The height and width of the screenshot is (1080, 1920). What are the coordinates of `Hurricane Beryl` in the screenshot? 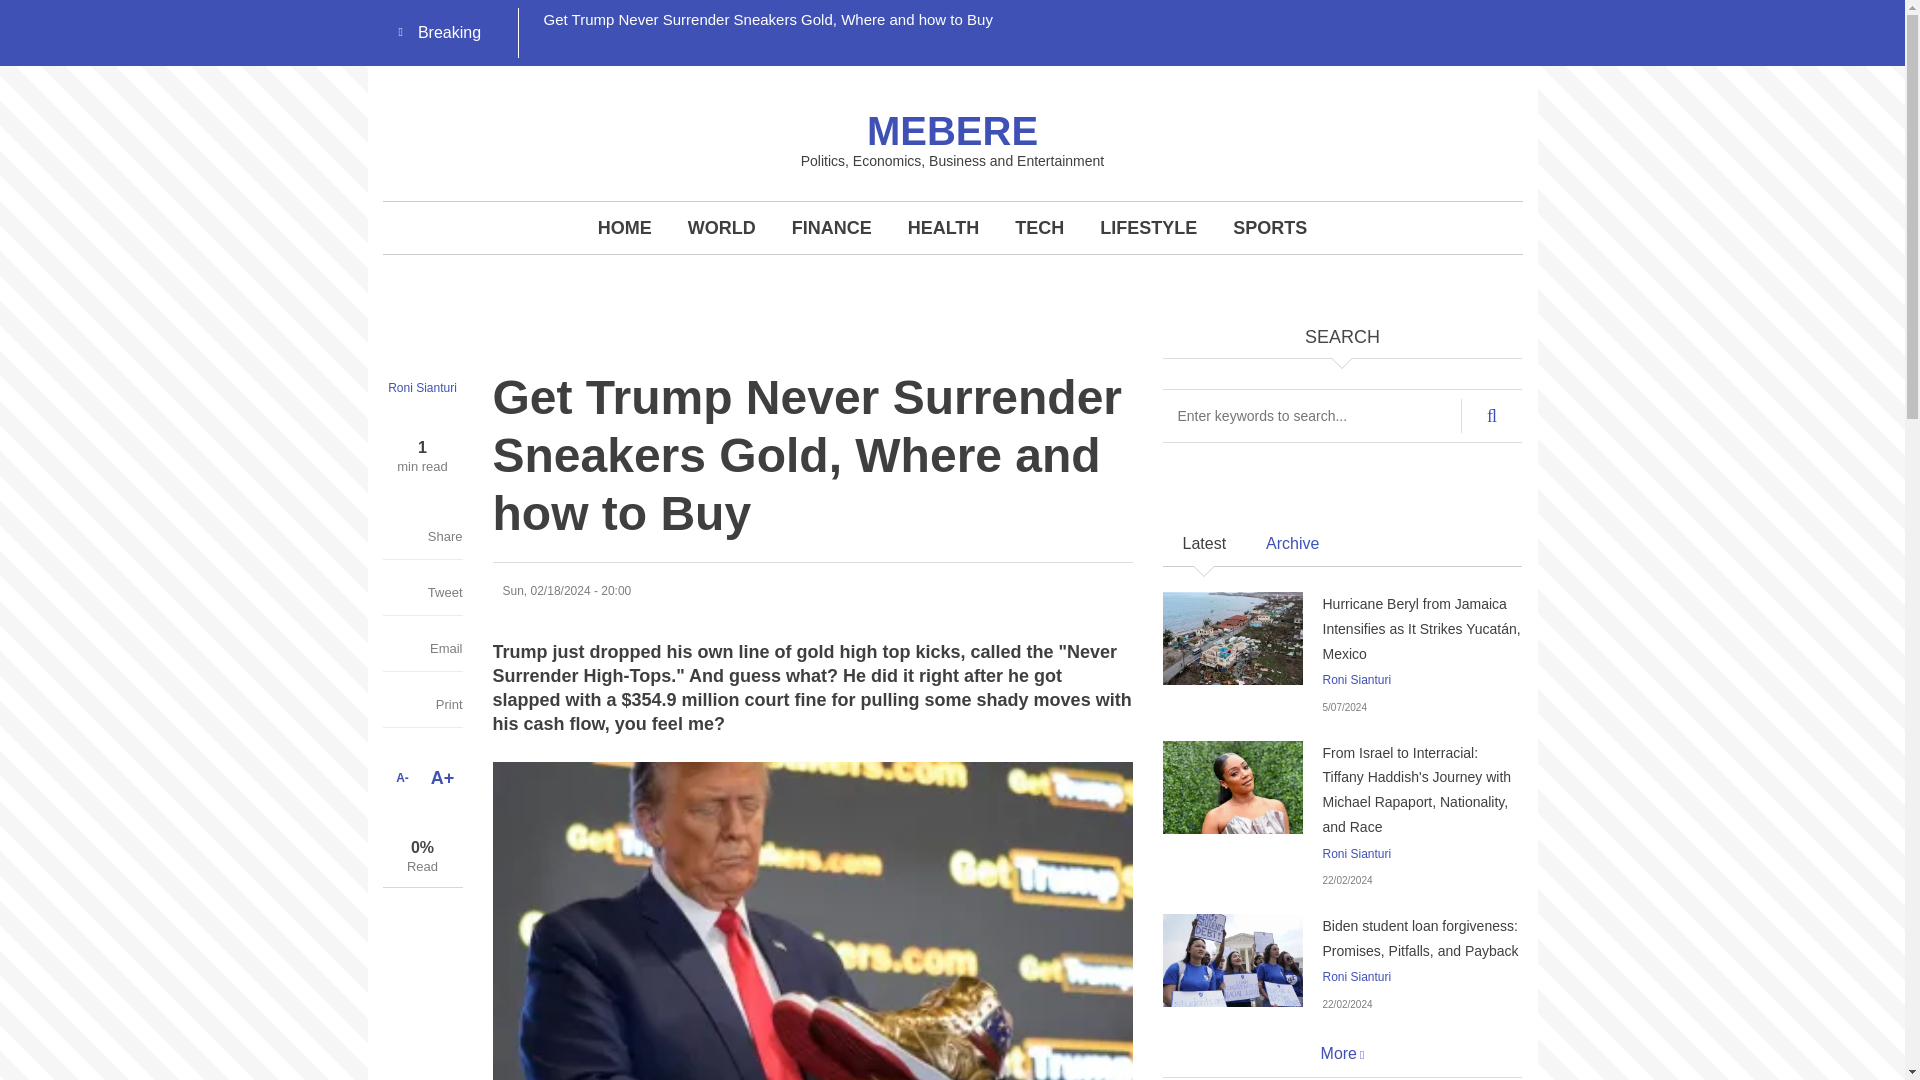 It's located at (1231, 638).